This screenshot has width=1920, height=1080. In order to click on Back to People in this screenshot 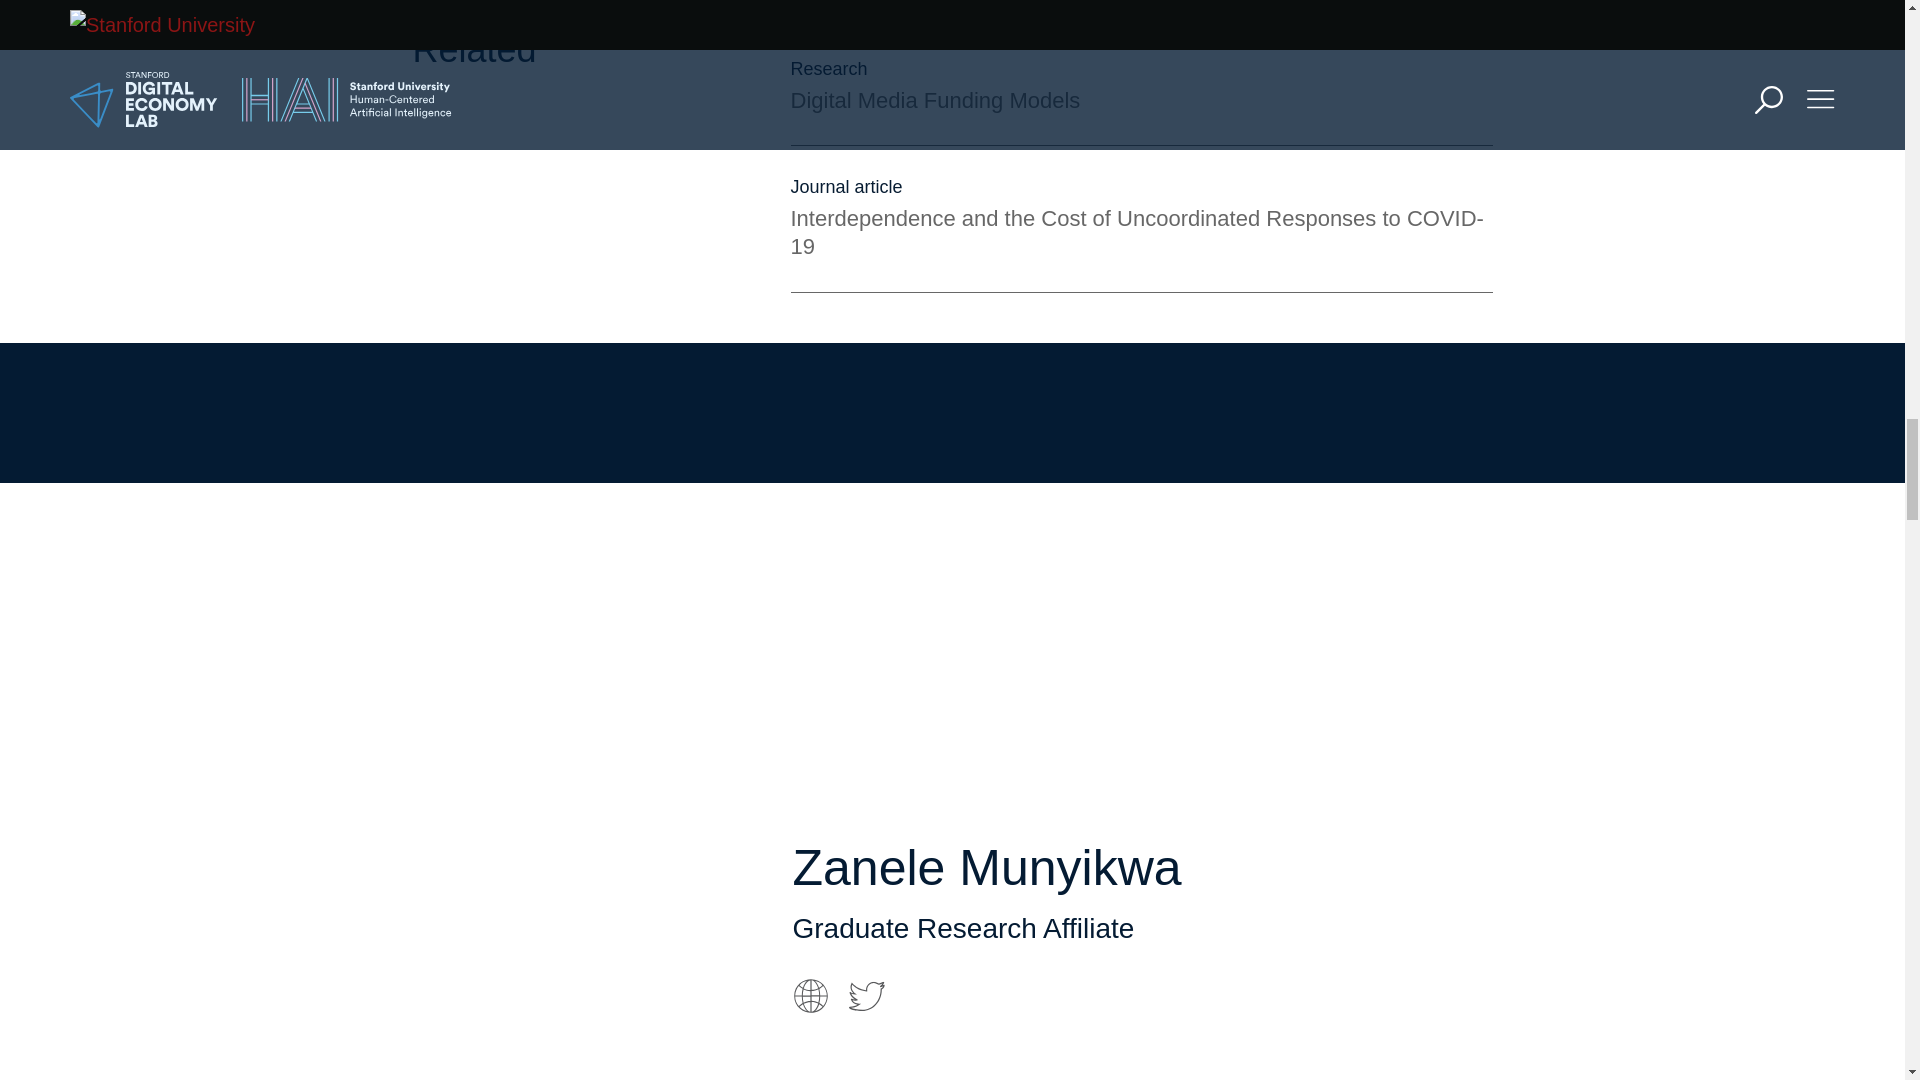, I will do `click(885, 386)`.